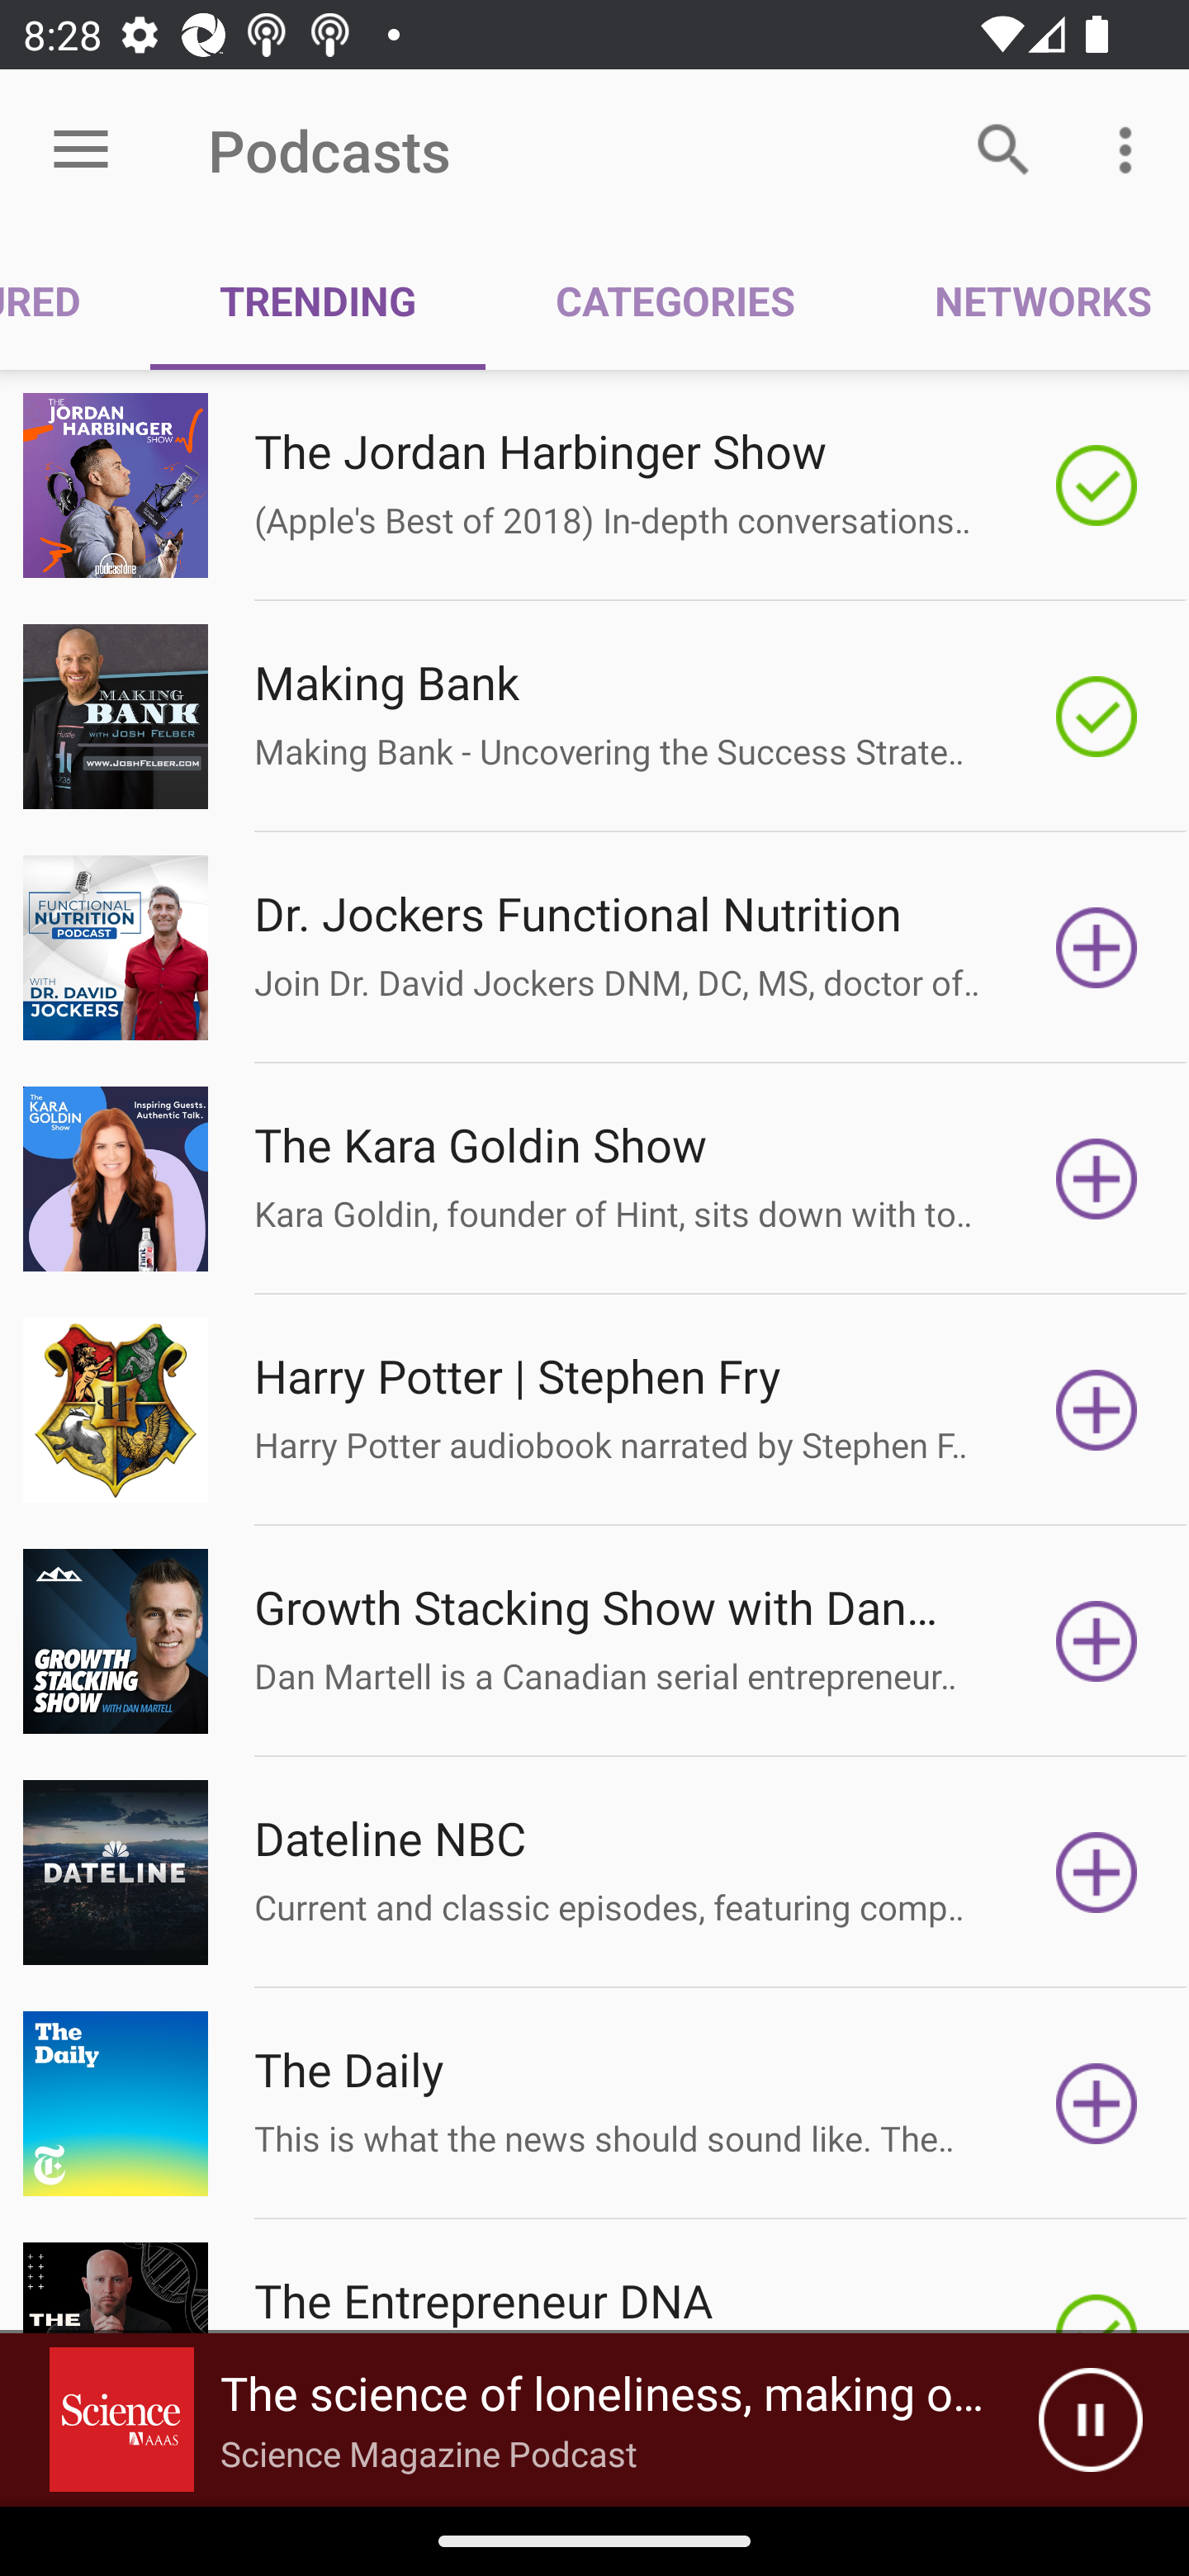  I want to click on Subscribe, so click(1097, 948).